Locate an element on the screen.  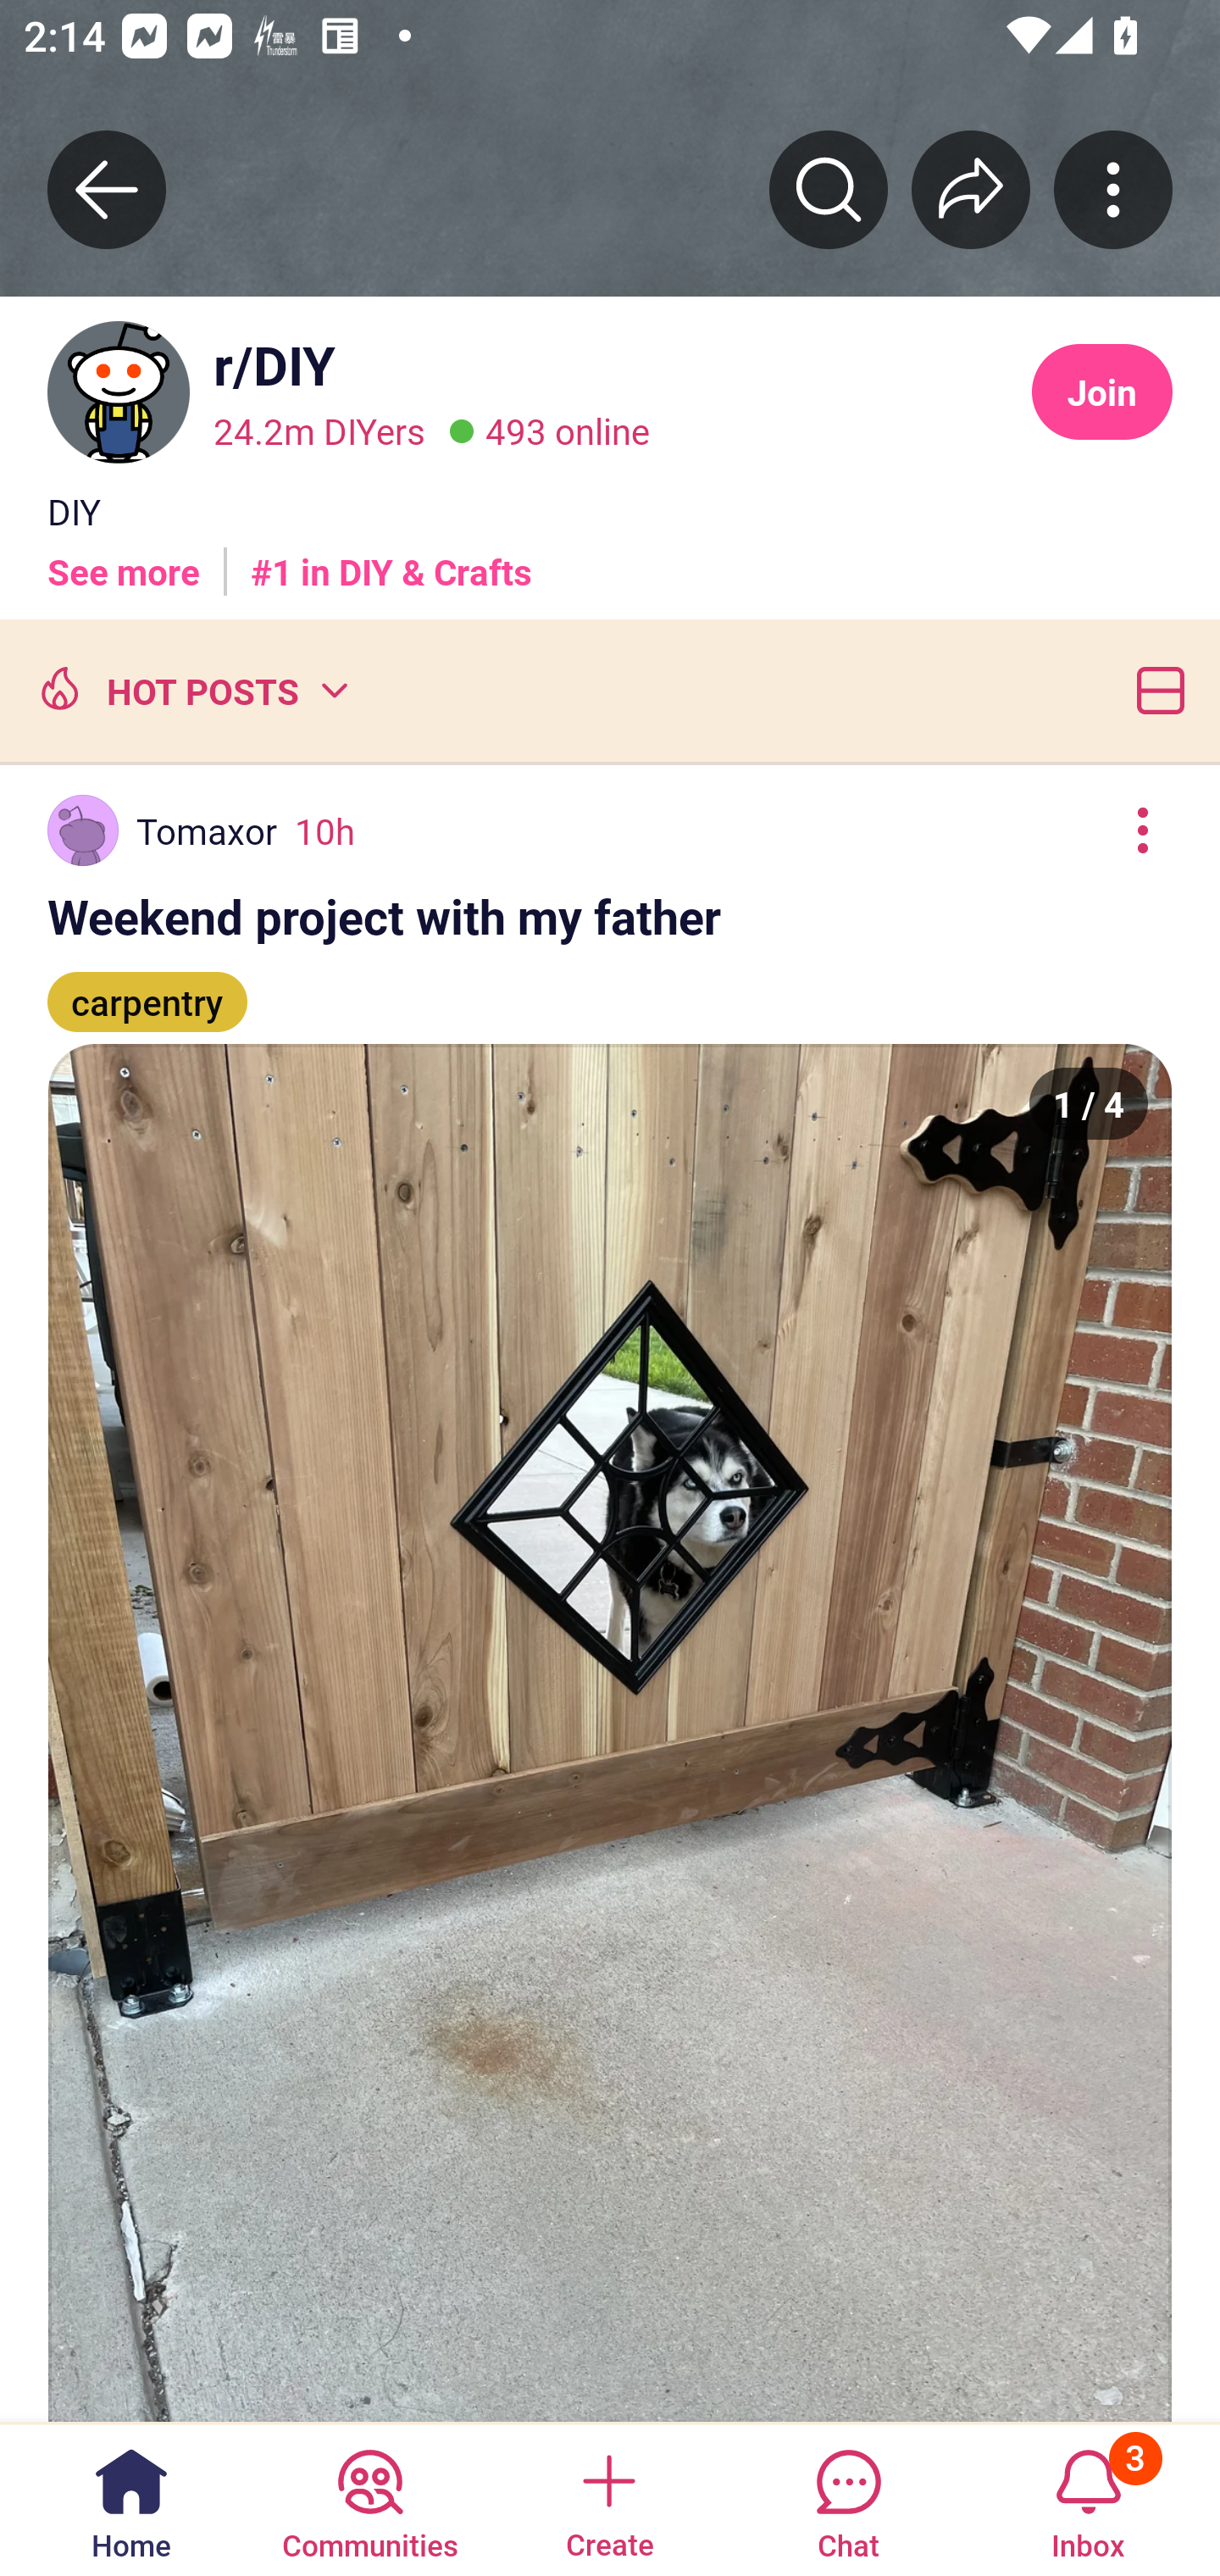
Home is located at coordinates (131, 2498).